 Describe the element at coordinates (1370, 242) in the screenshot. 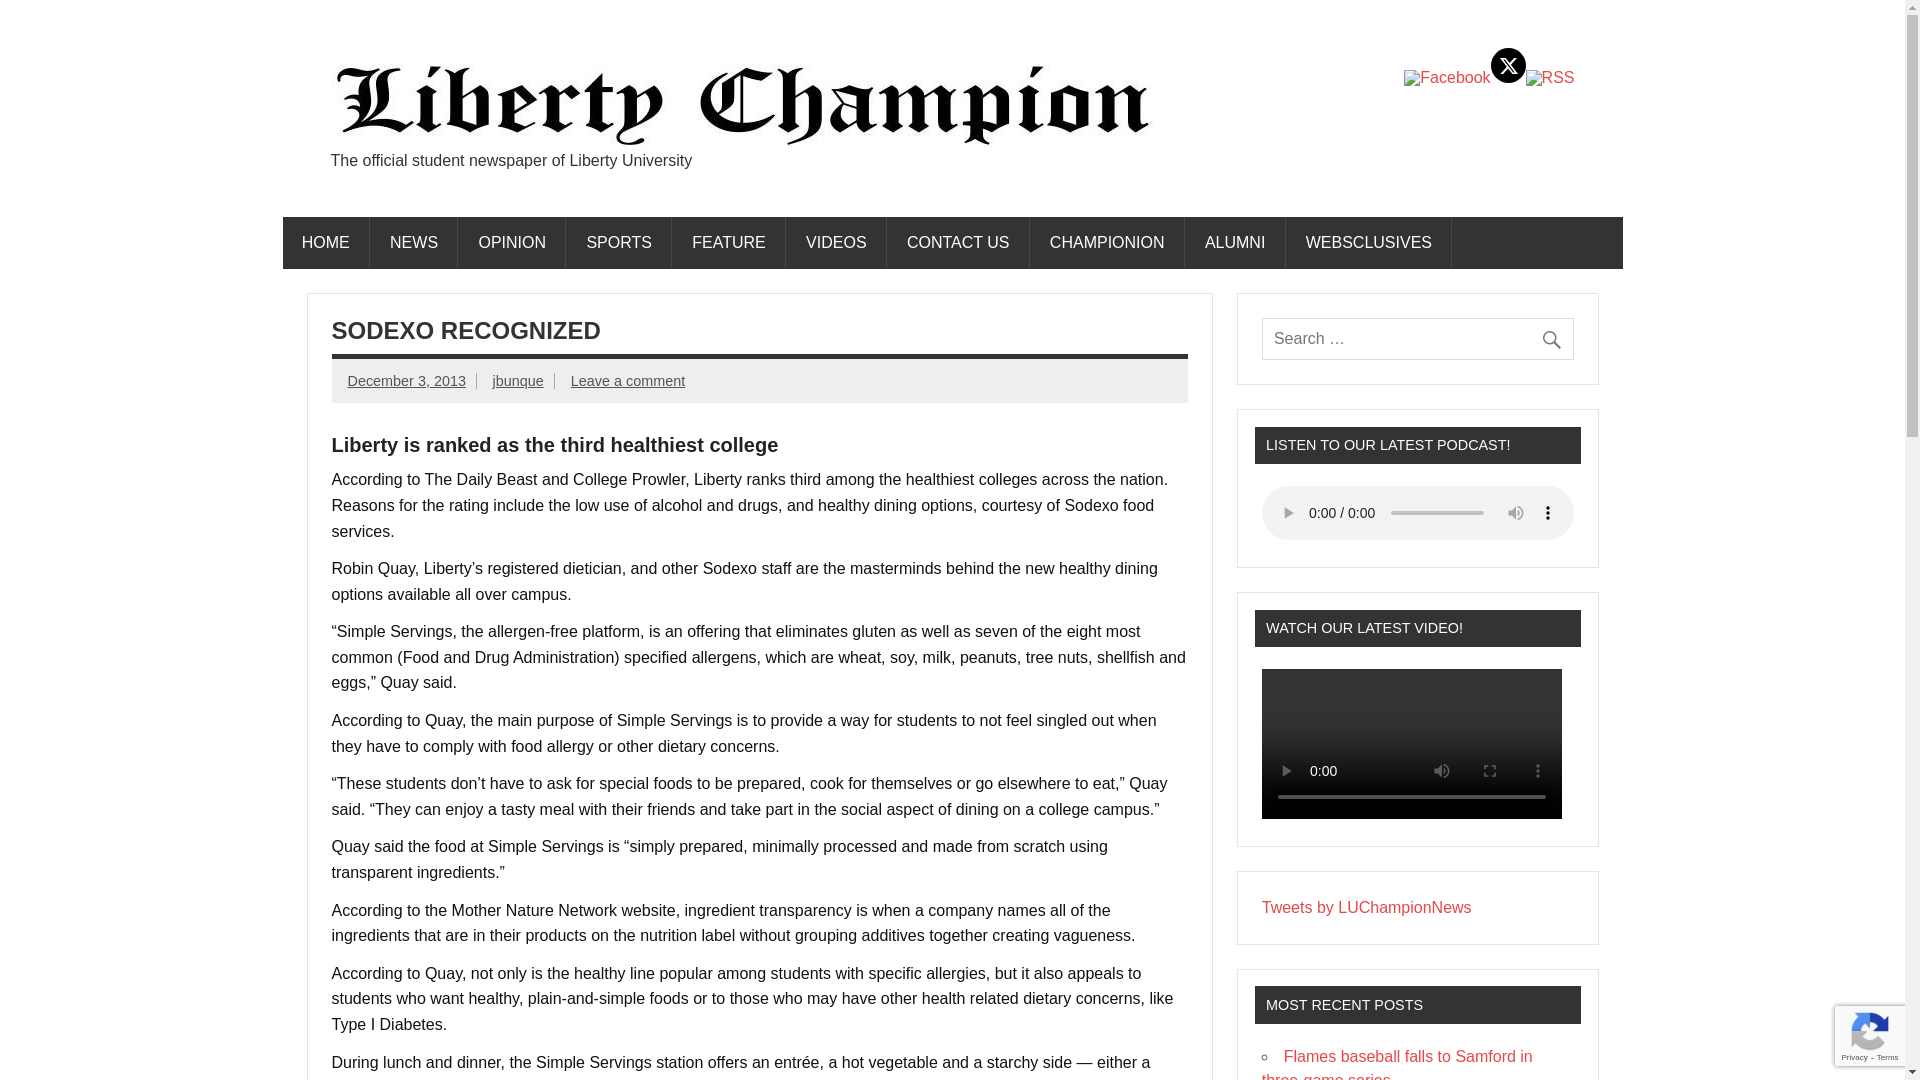

I see `WEBSCLUSIVES` at that location.